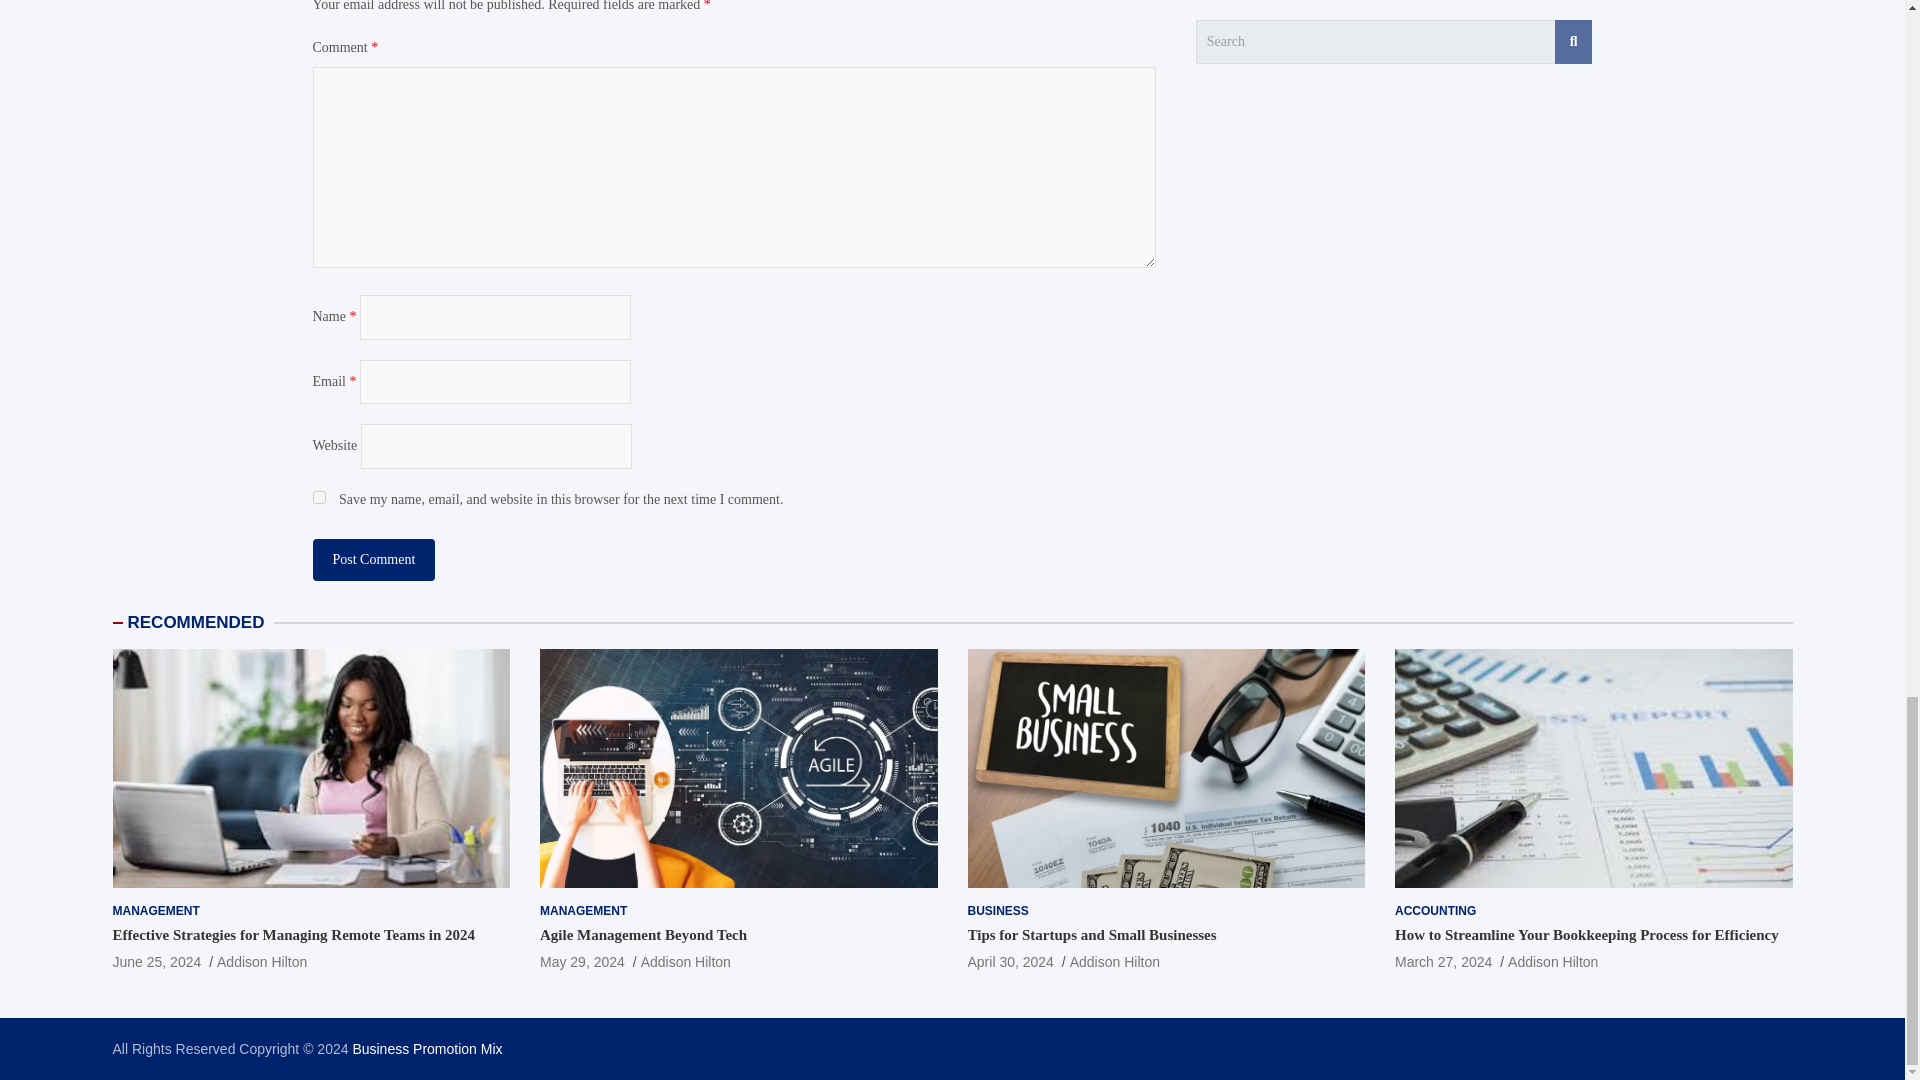  Describe the element at coordinates (373, 560) in the screenshot. I see `Post Comment` at that location.